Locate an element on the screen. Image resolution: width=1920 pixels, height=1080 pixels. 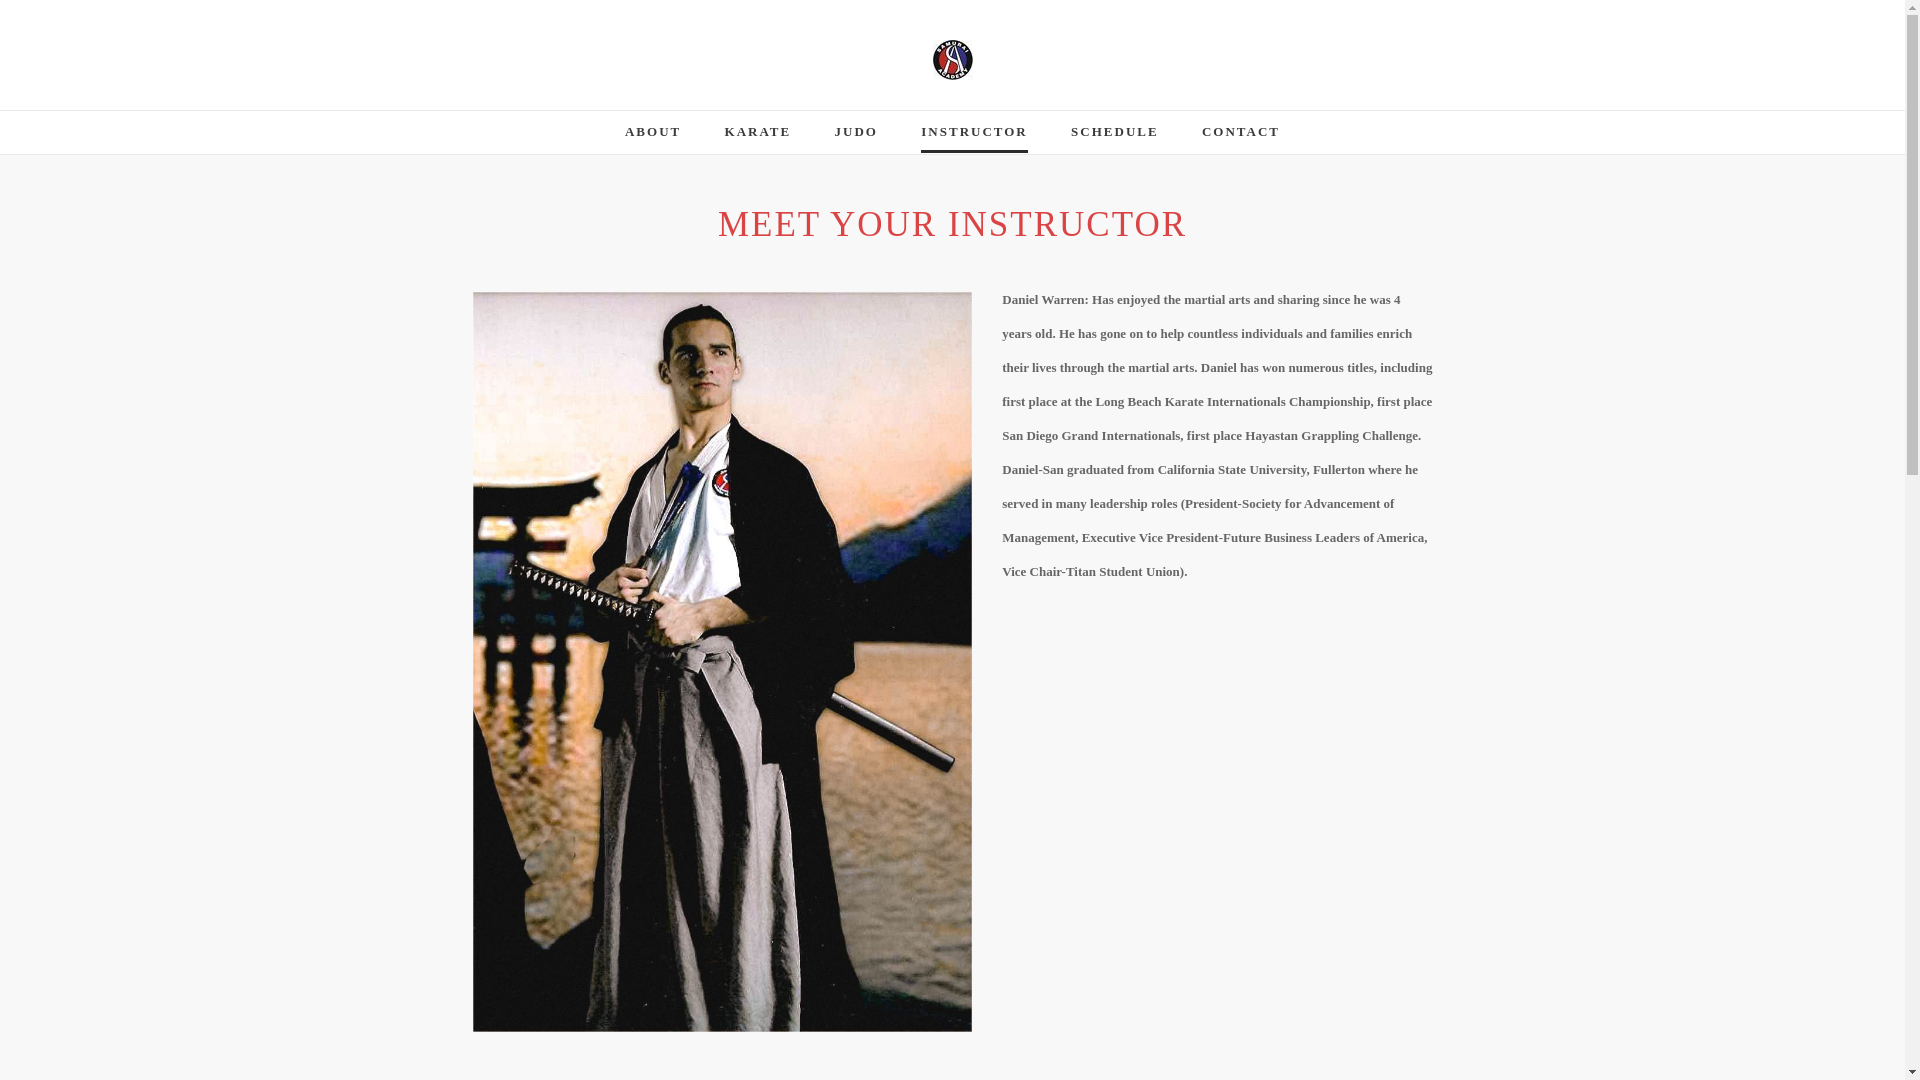
CONTACT is located at coordinates (1240, 138).